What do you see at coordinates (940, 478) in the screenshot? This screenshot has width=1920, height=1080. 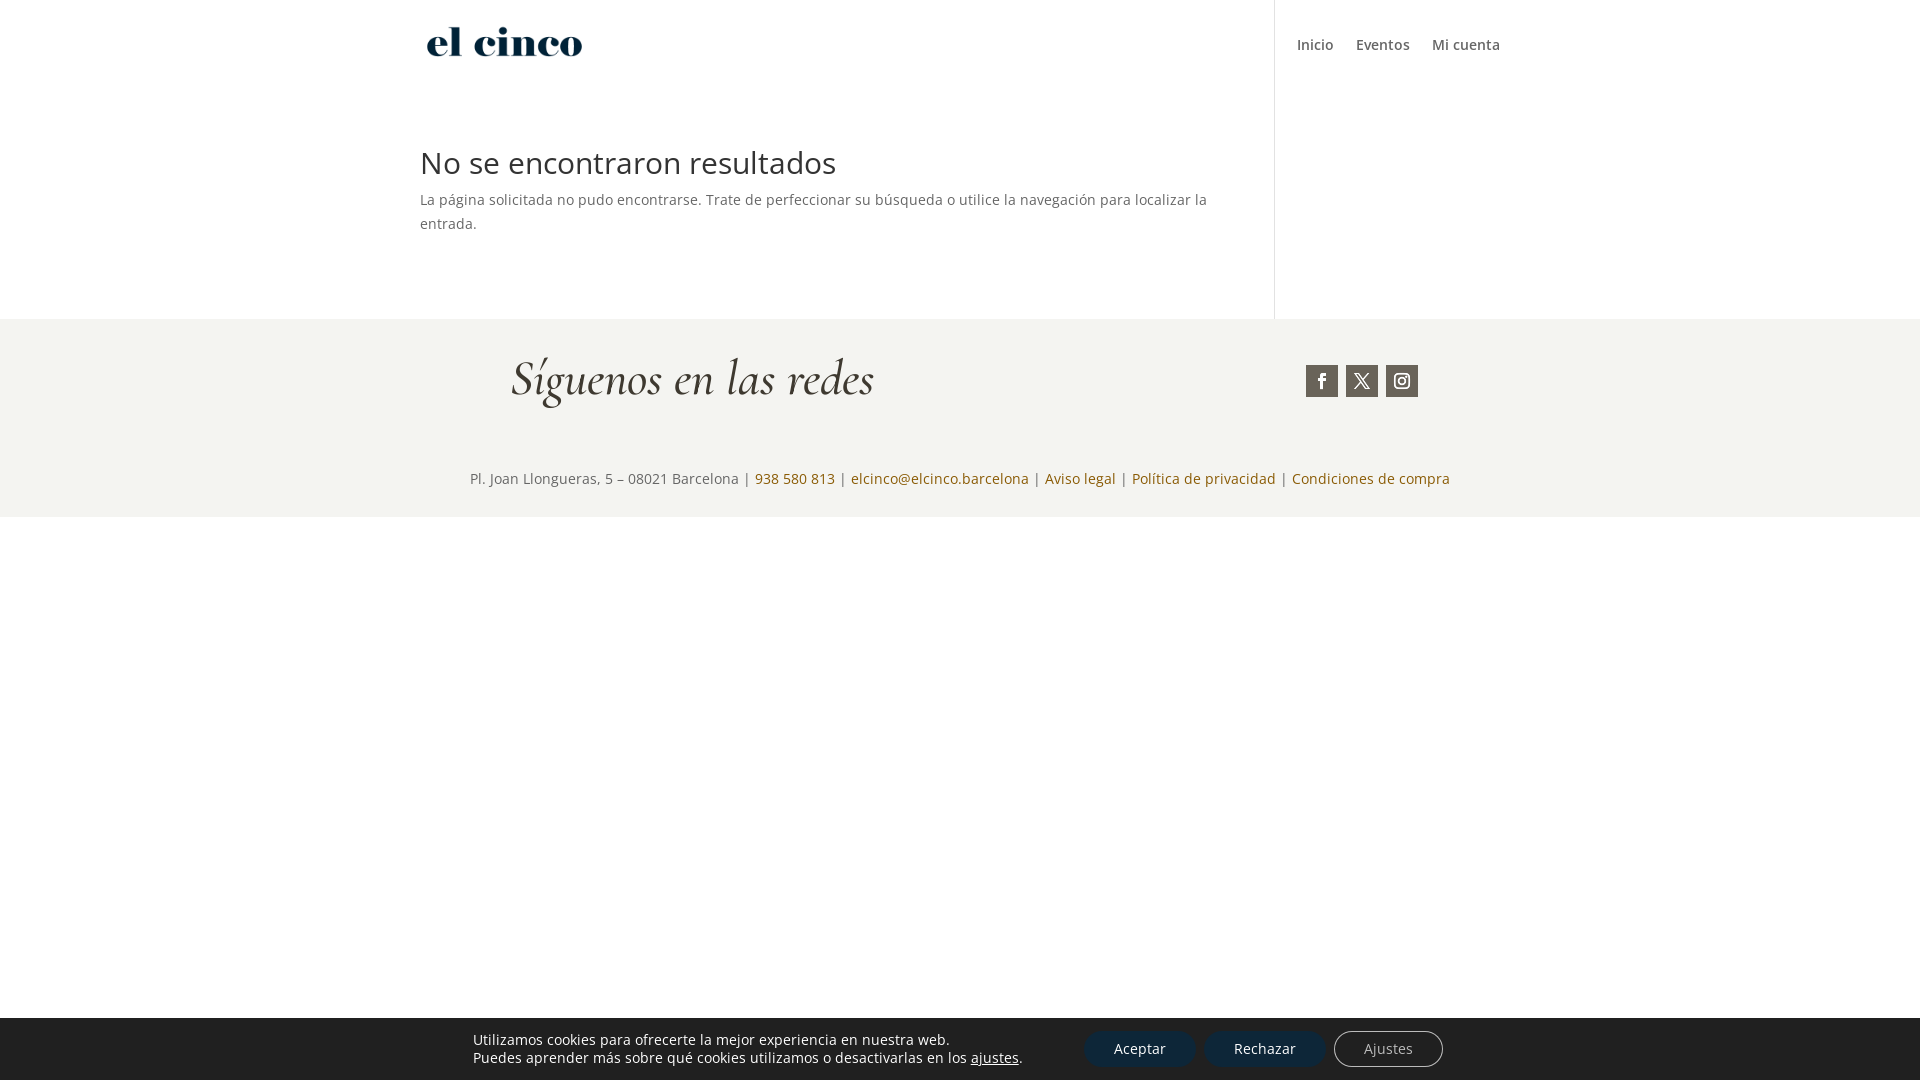 I see `elcinco@elcinco.barcelona` at bounding box center [940, 478].